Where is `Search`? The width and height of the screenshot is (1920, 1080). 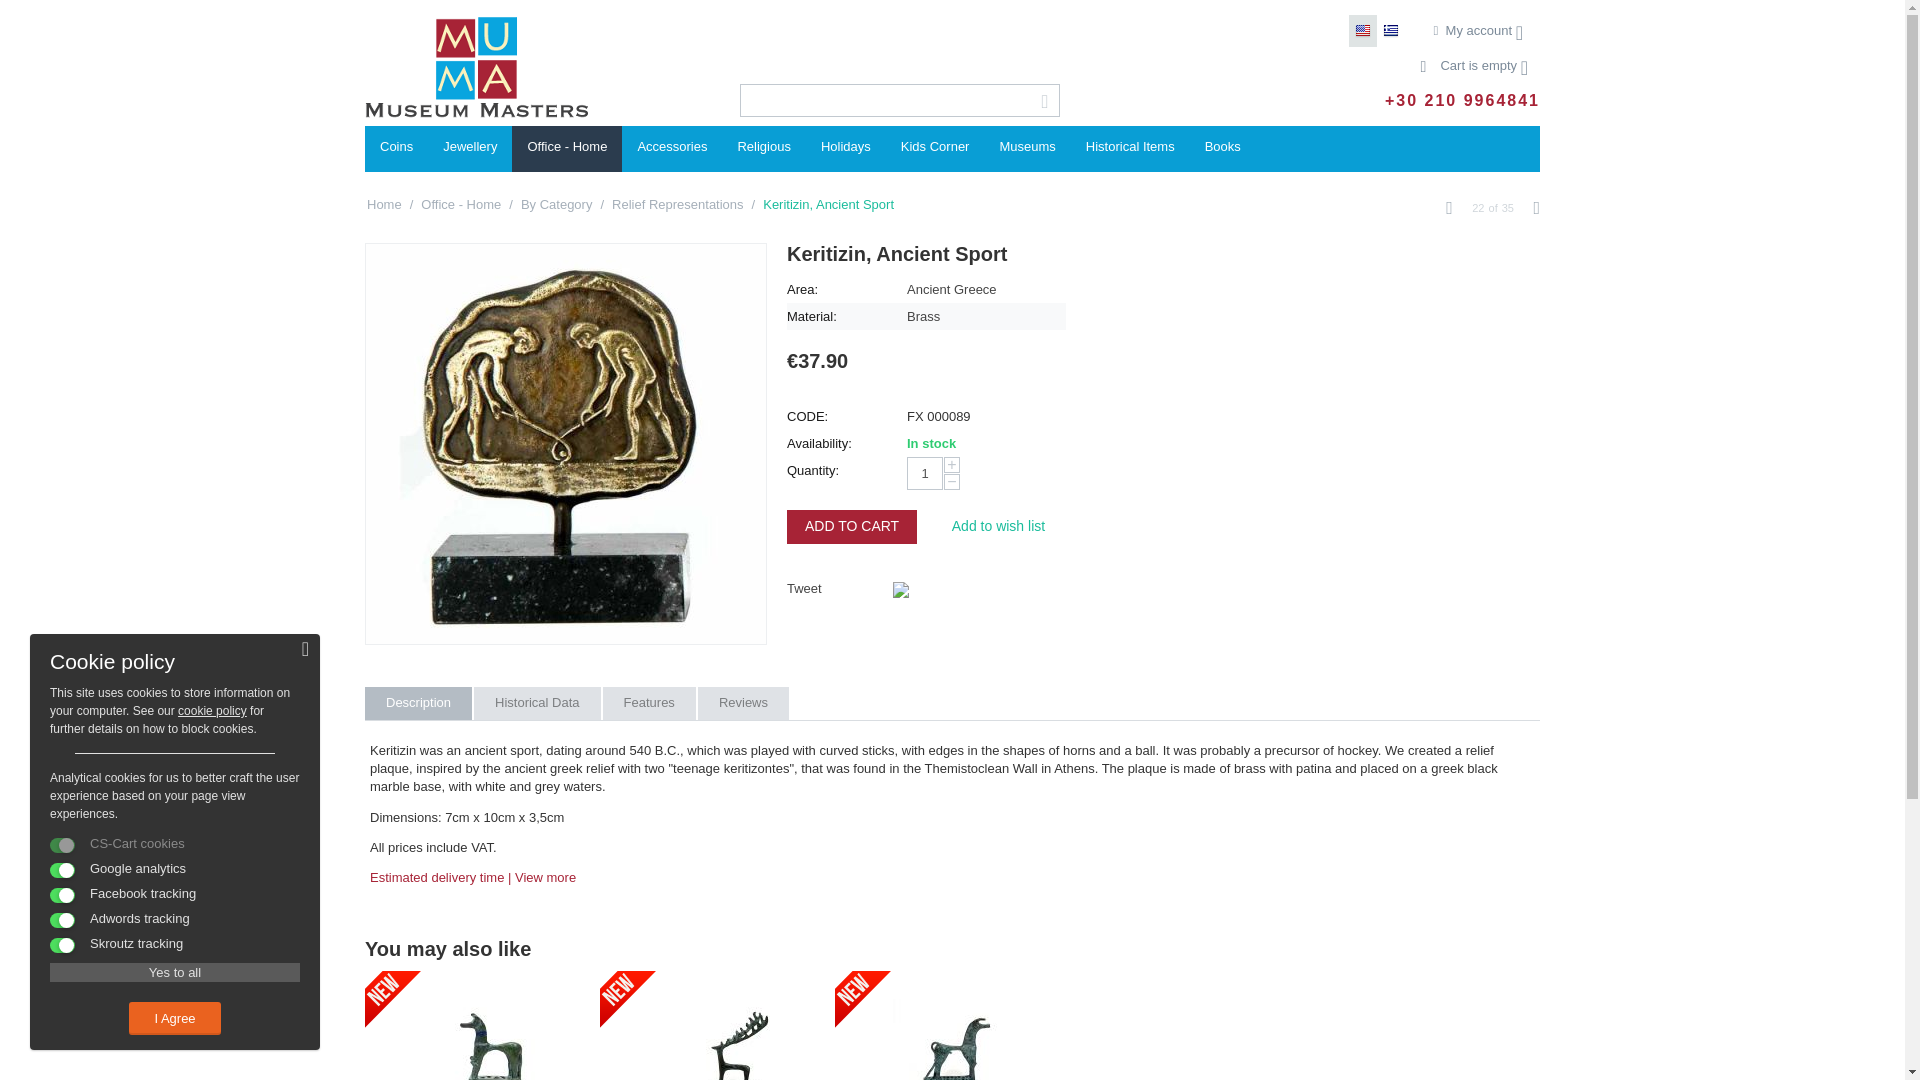
Search is located at coordinates (1044, 101).